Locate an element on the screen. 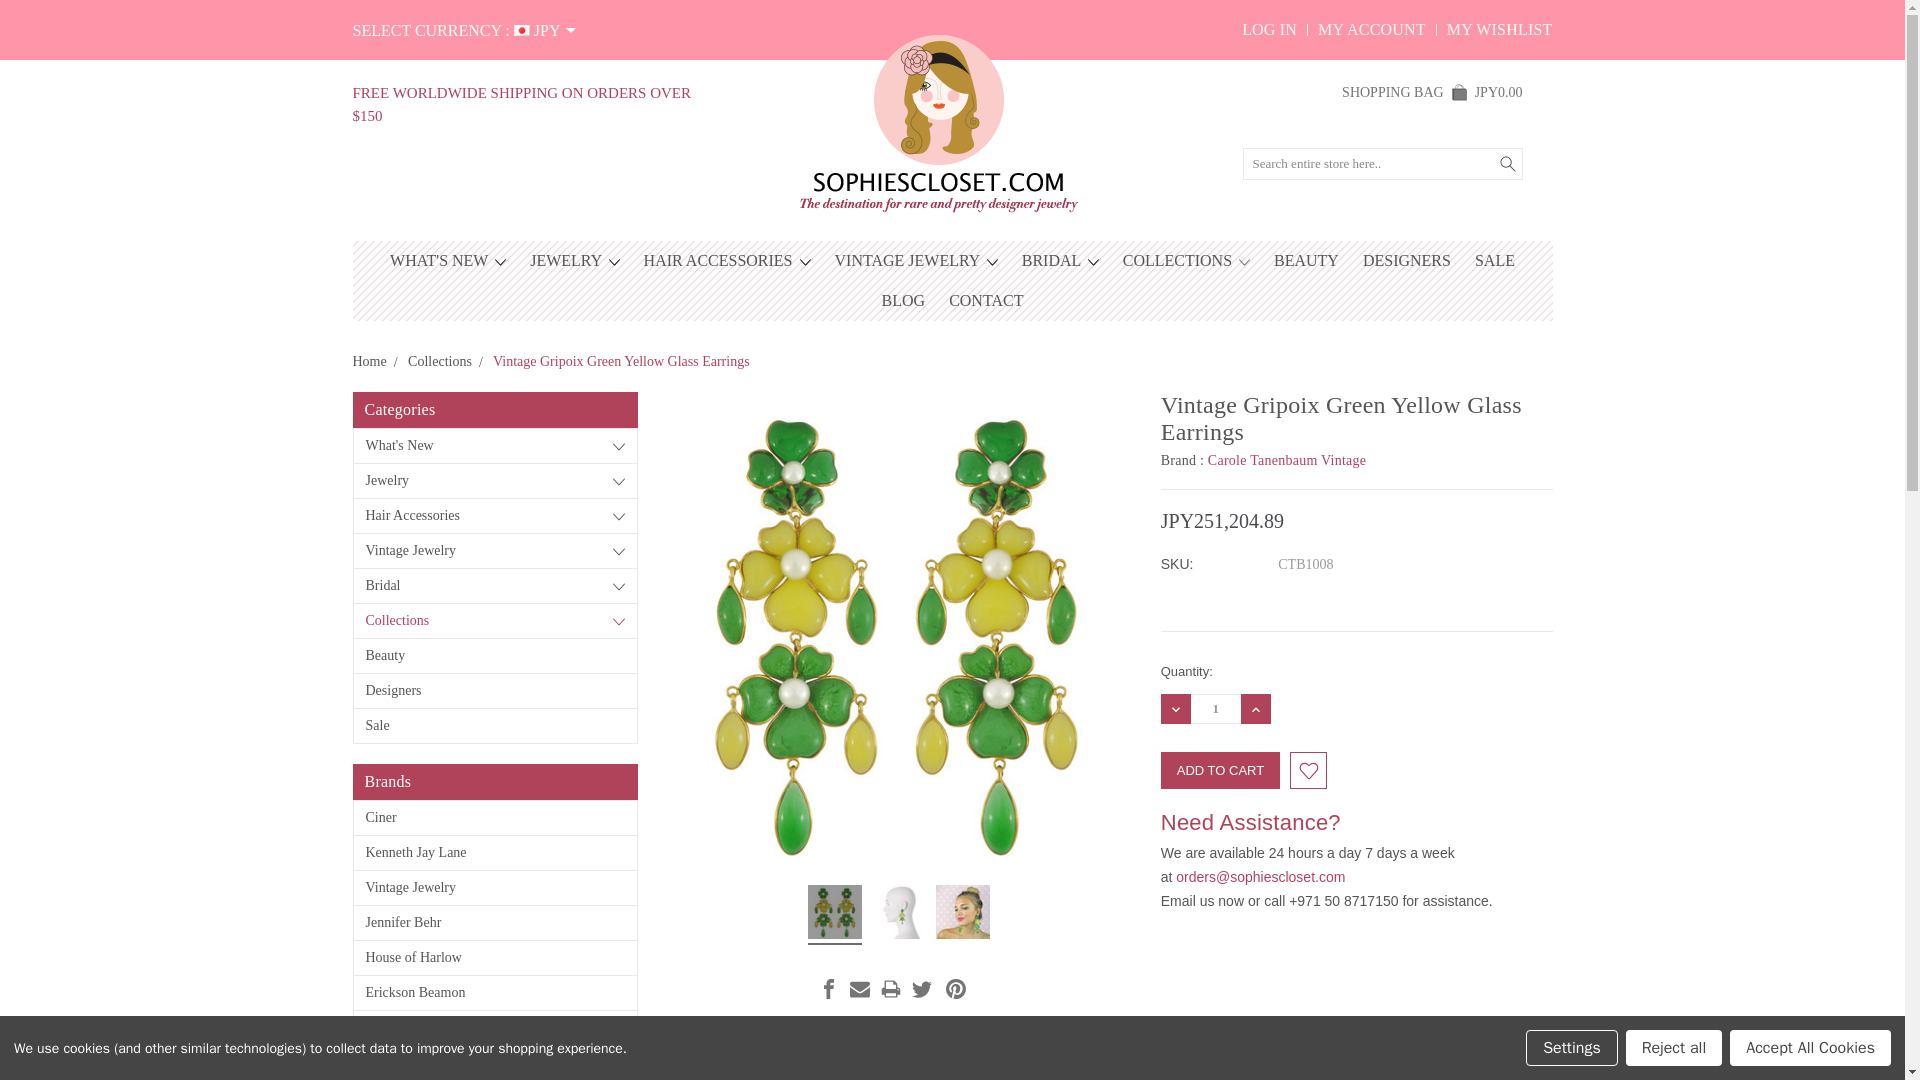 The image size is (1920, 1080). Search is located at coordinates (1506, 164).